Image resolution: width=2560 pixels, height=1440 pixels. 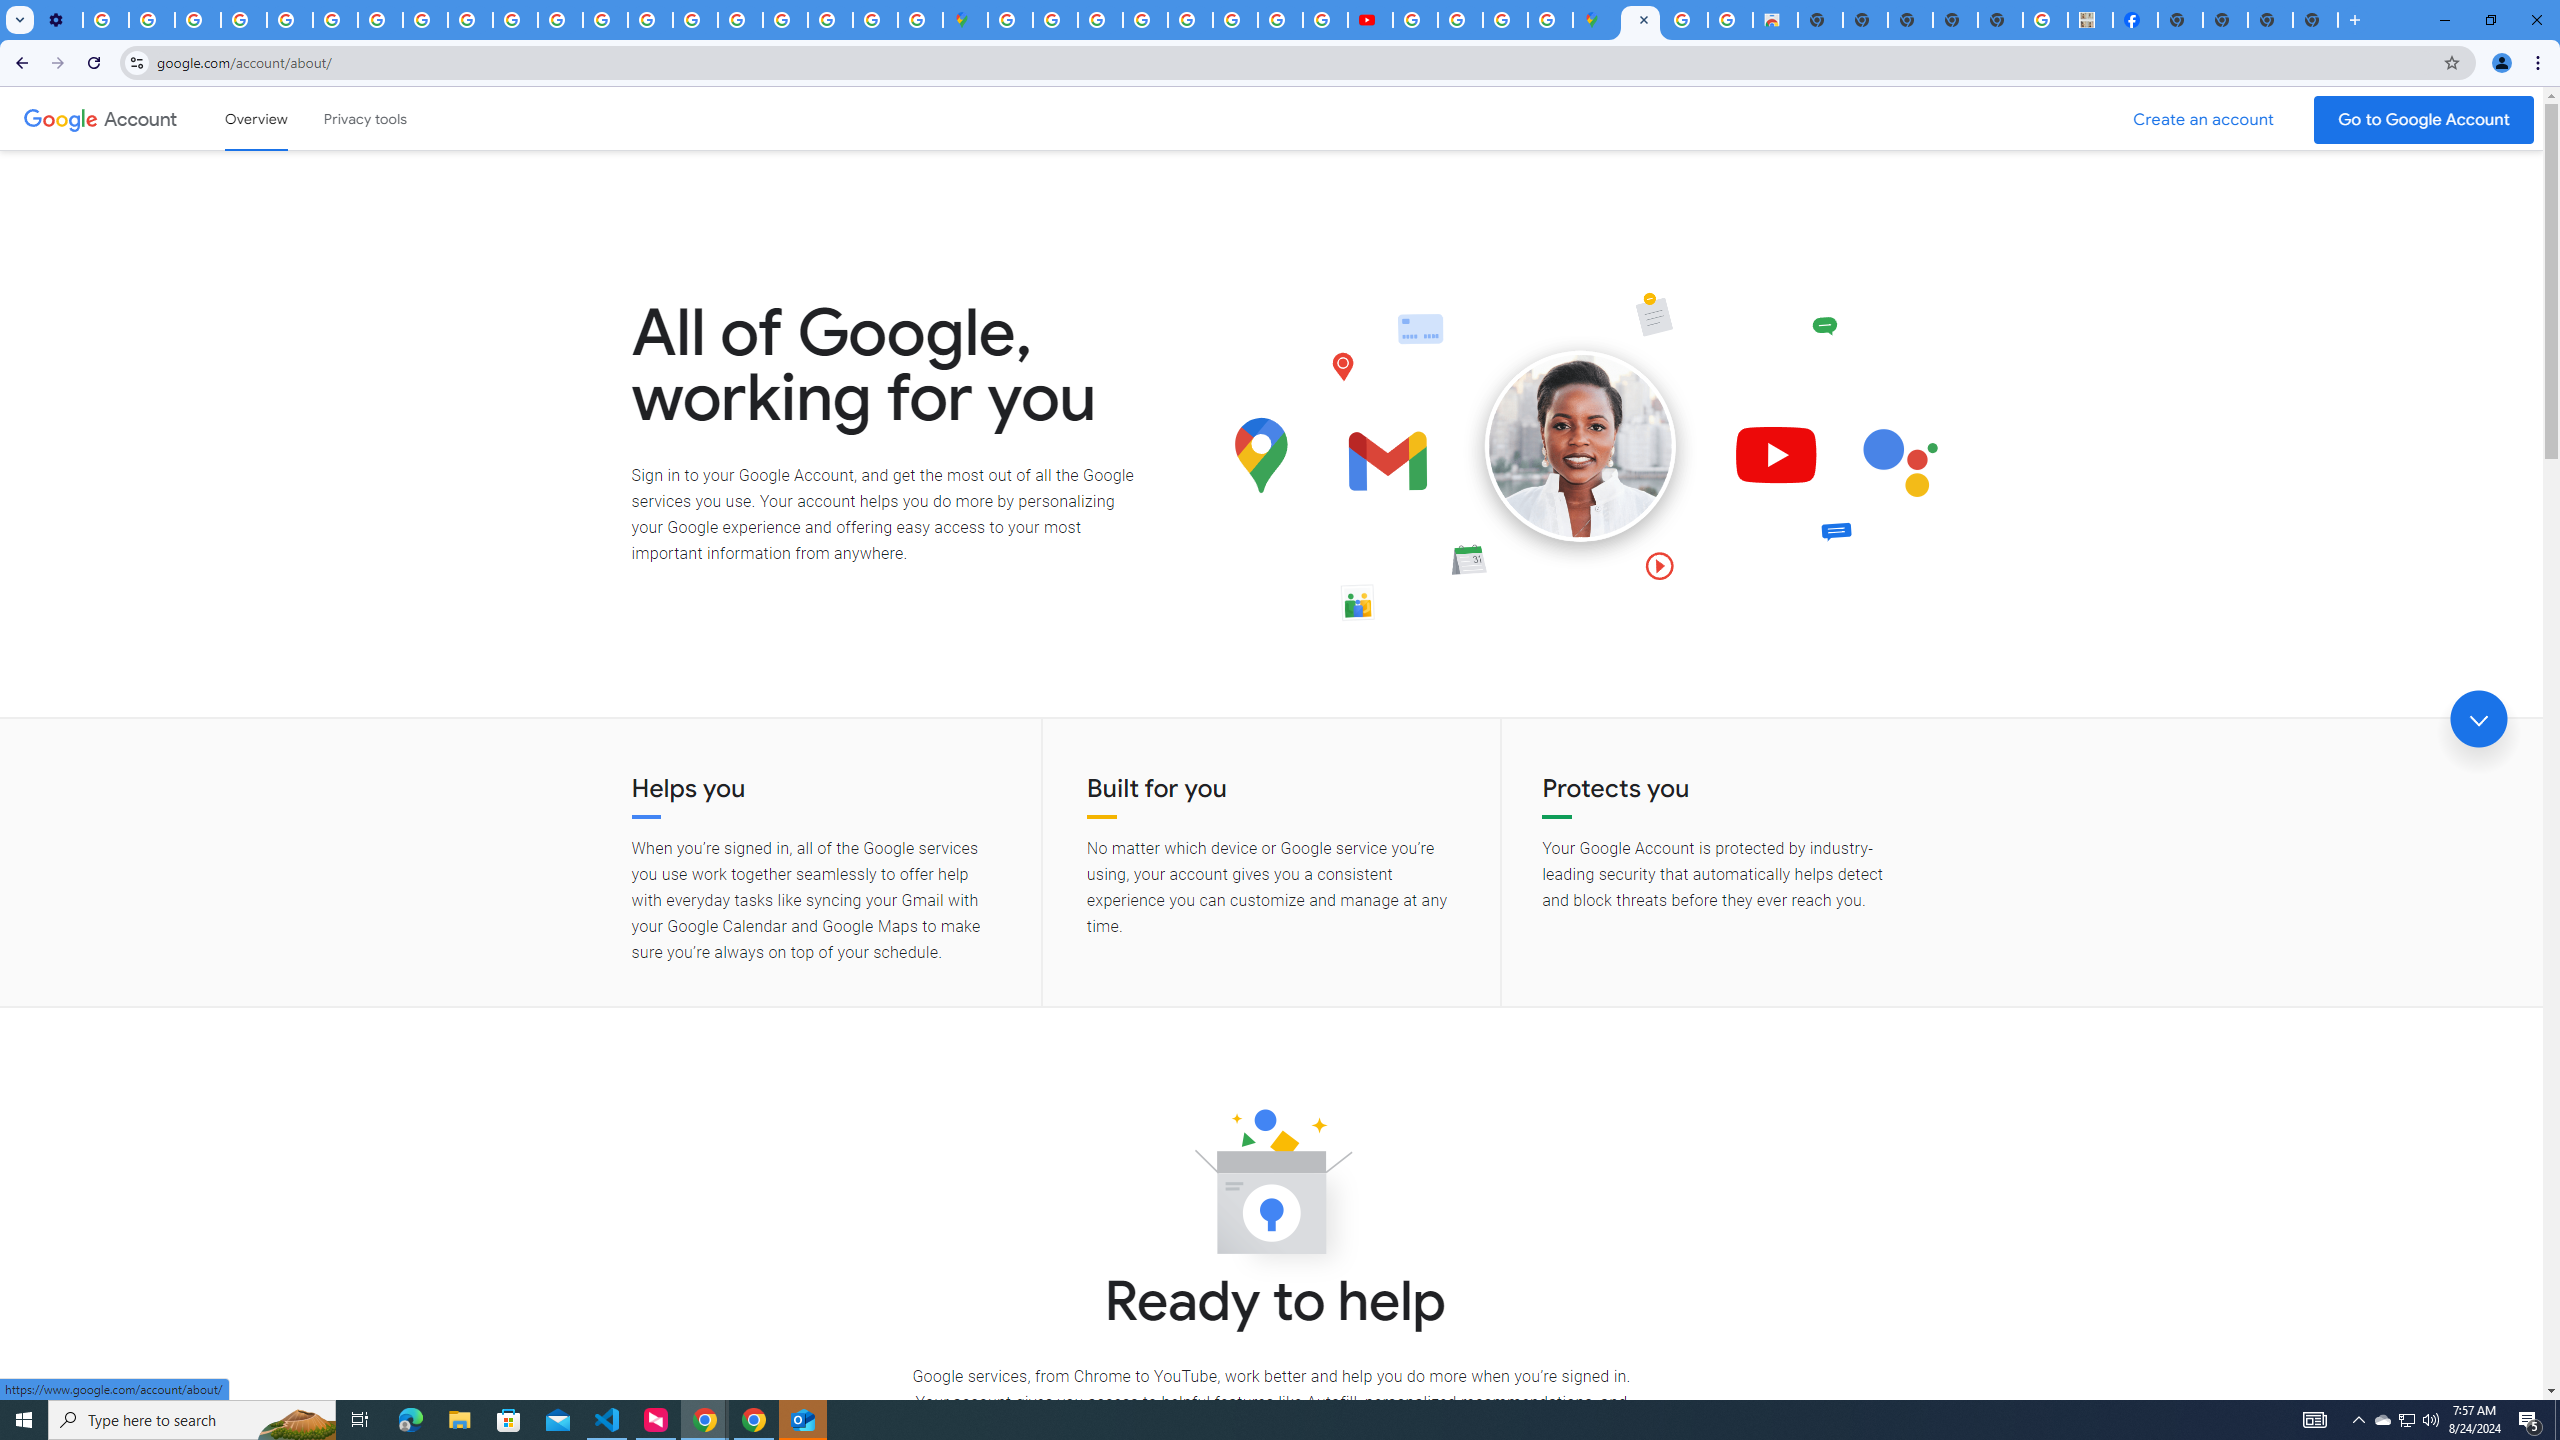 What do you see at coordinates (1056, 20) in the screenshot?
I see `Sign in - Google Accounts` at bounding box center [1056, 20].